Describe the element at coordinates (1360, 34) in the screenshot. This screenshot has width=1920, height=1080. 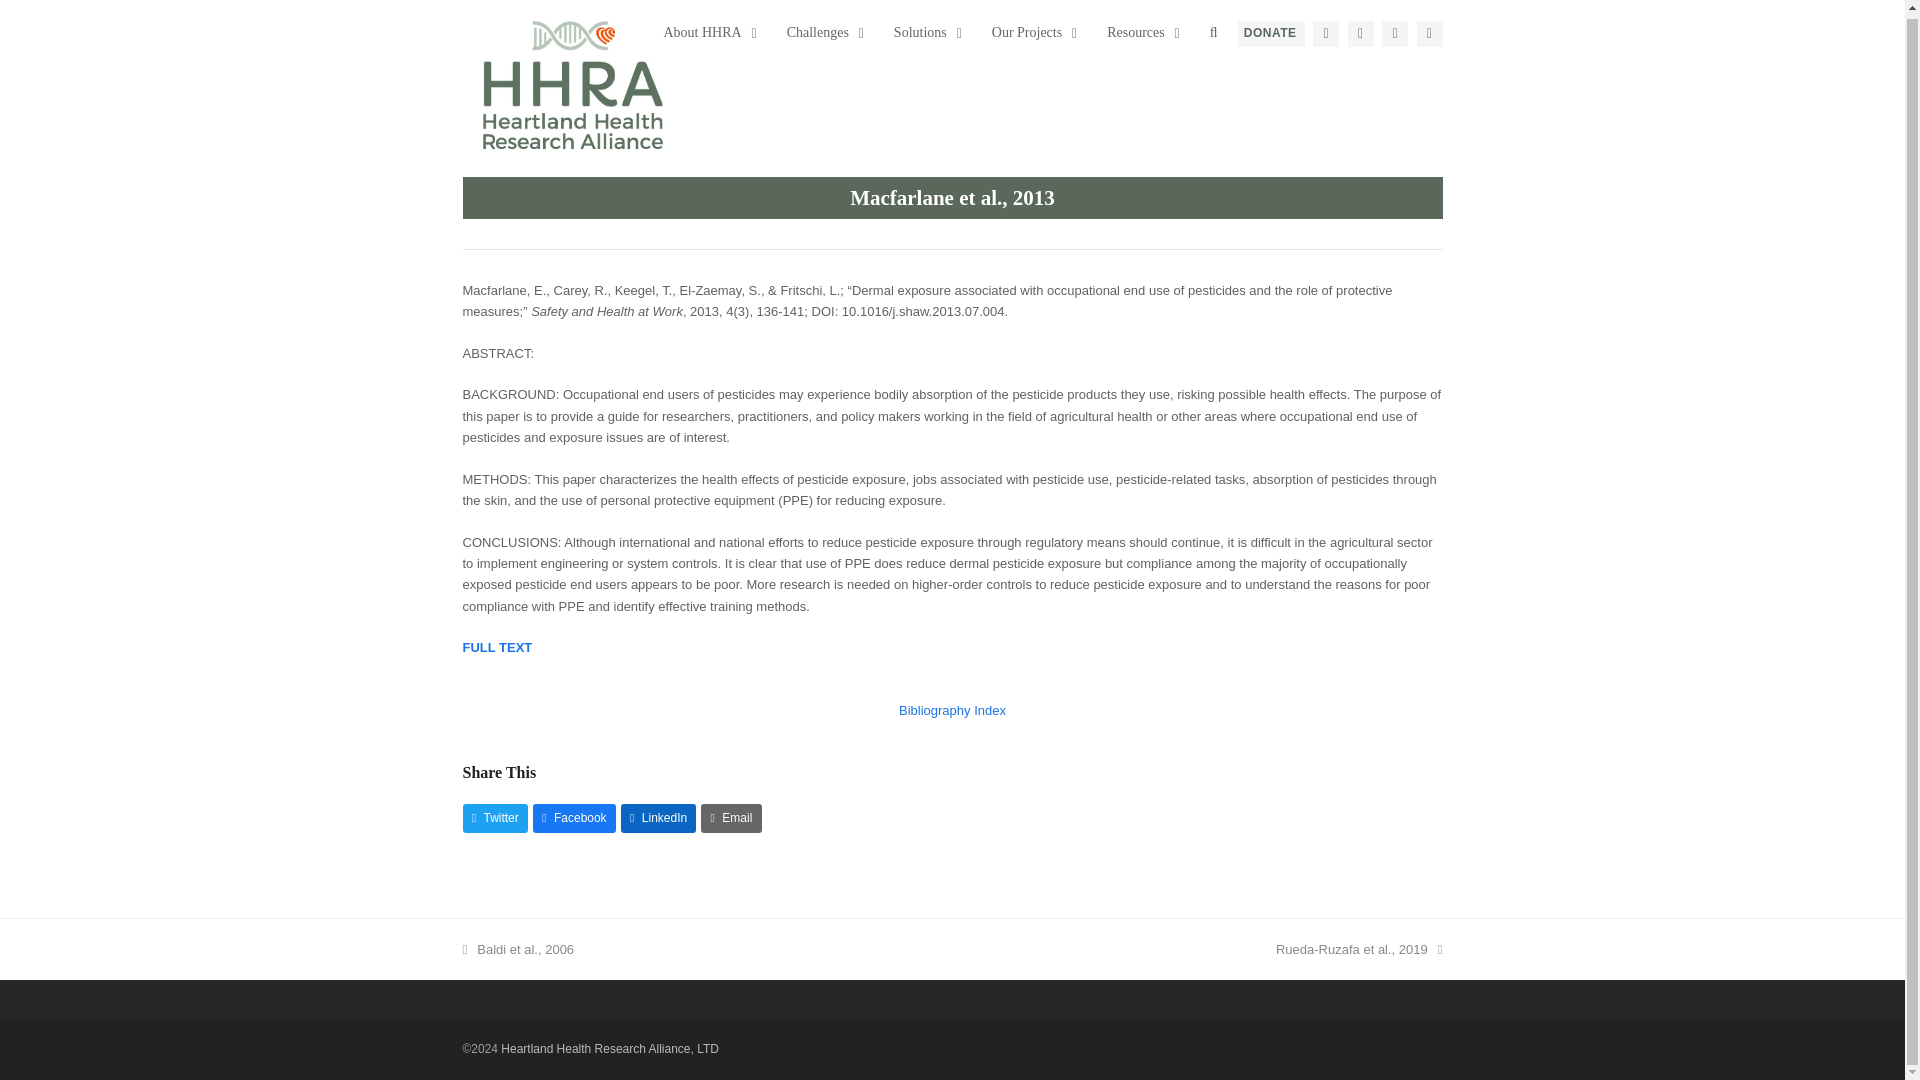
I see `Solutions` at that location.